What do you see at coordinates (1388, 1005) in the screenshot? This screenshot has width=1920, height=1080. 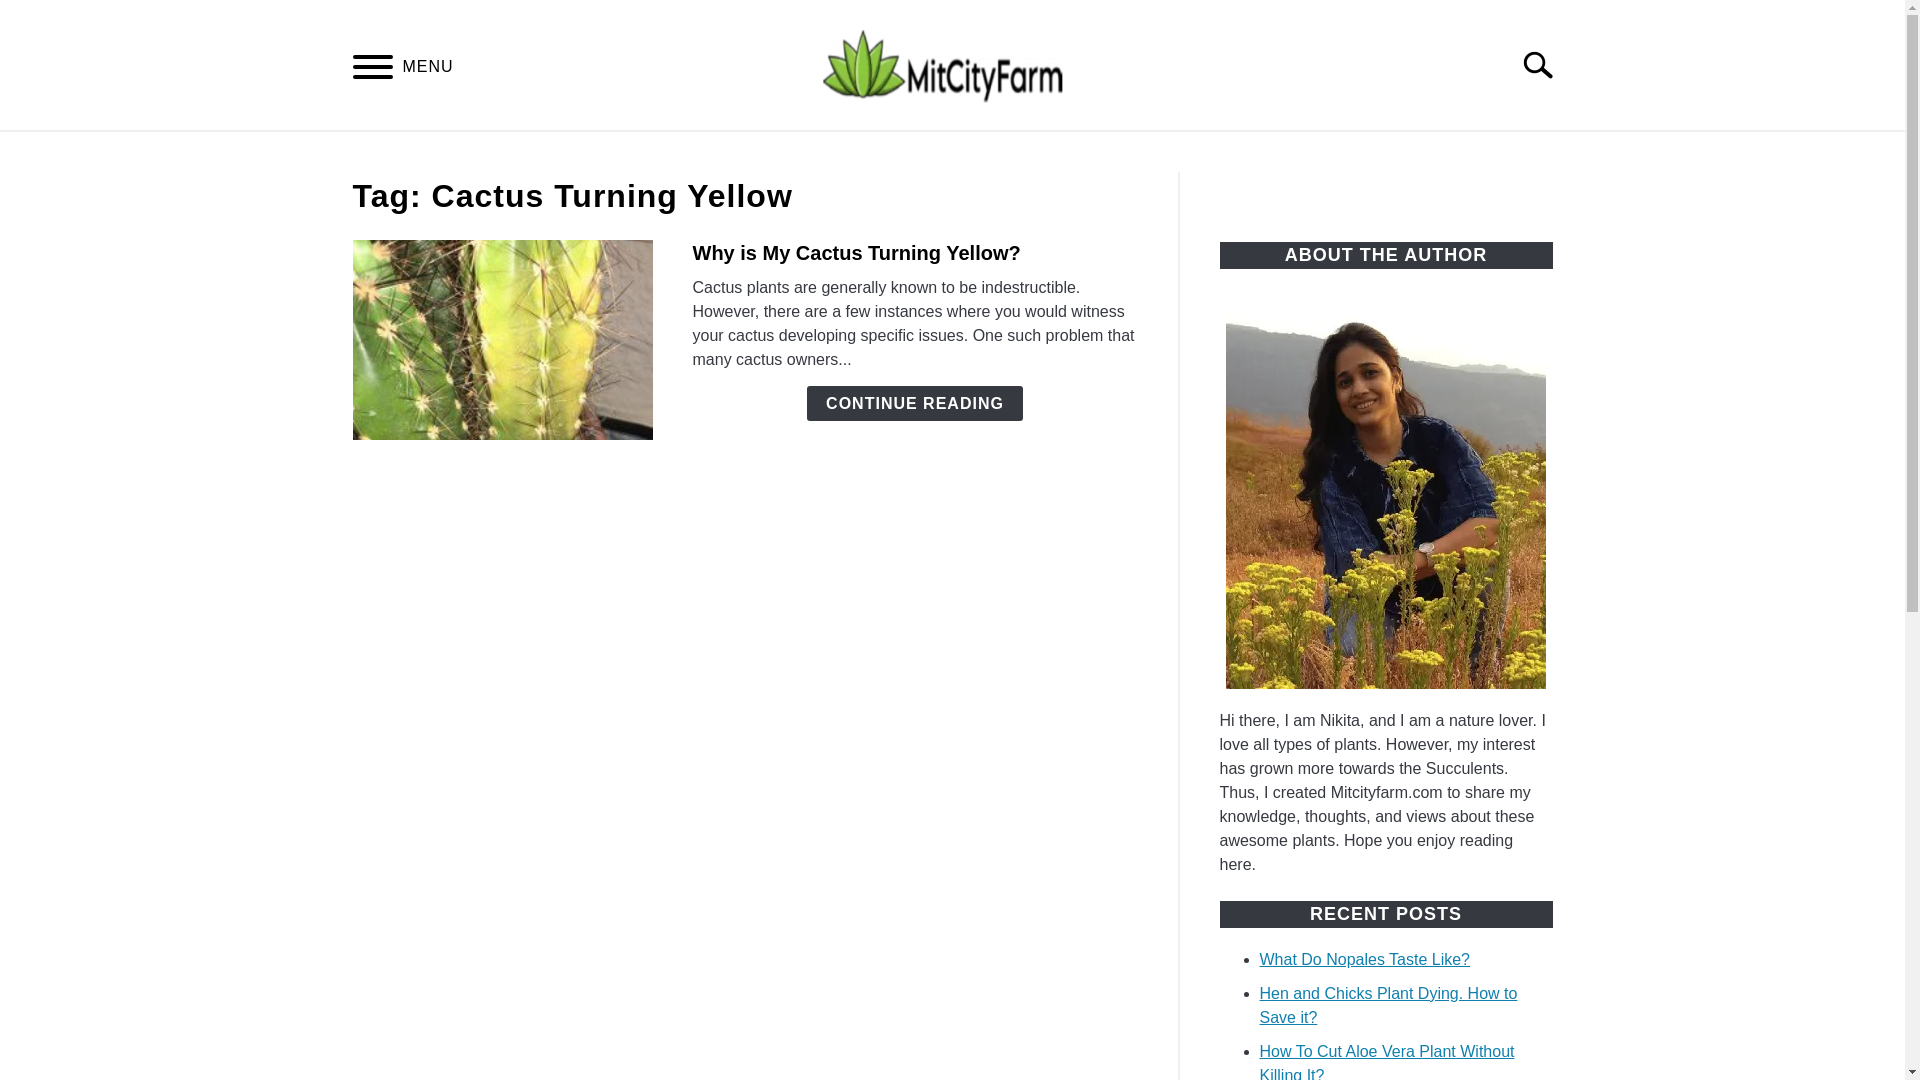 I see `Hen and Chicks Plant Dying. How to Save it?` at bounding box center [1388, 1005].